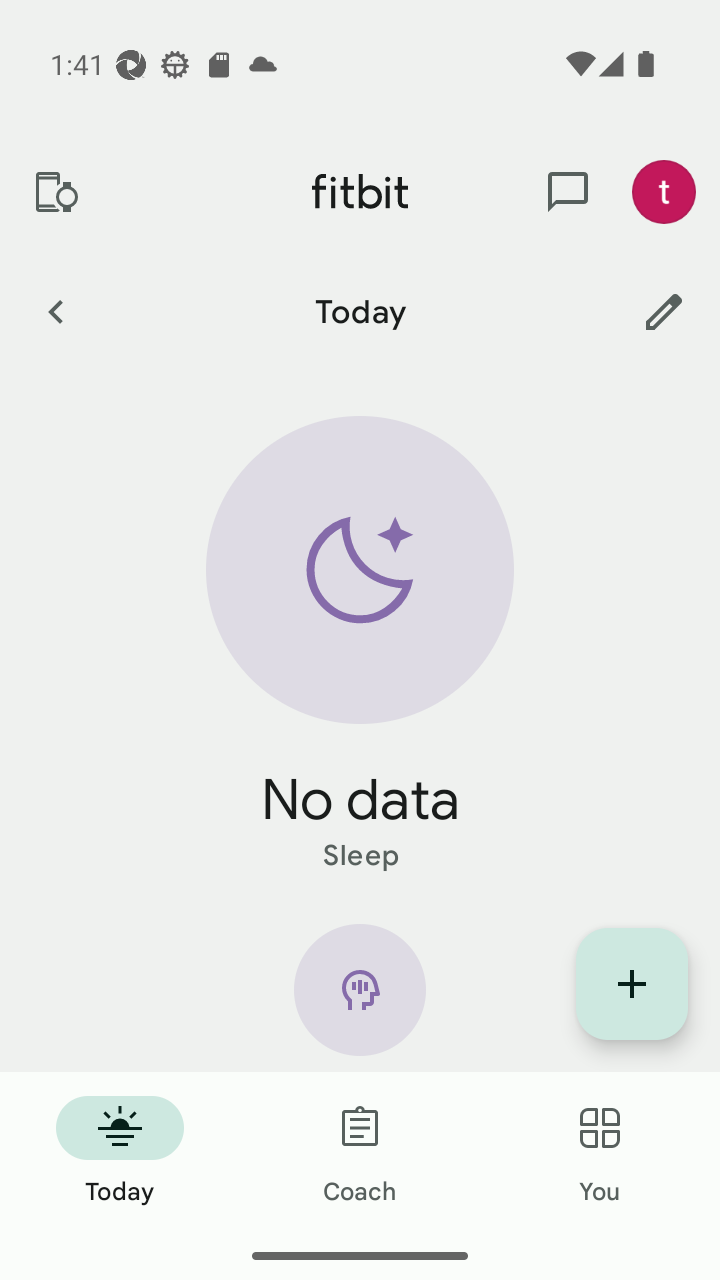  Describe the element at coordinates (55, 192) in the screenshot. I see `Devices and apps` at that location.